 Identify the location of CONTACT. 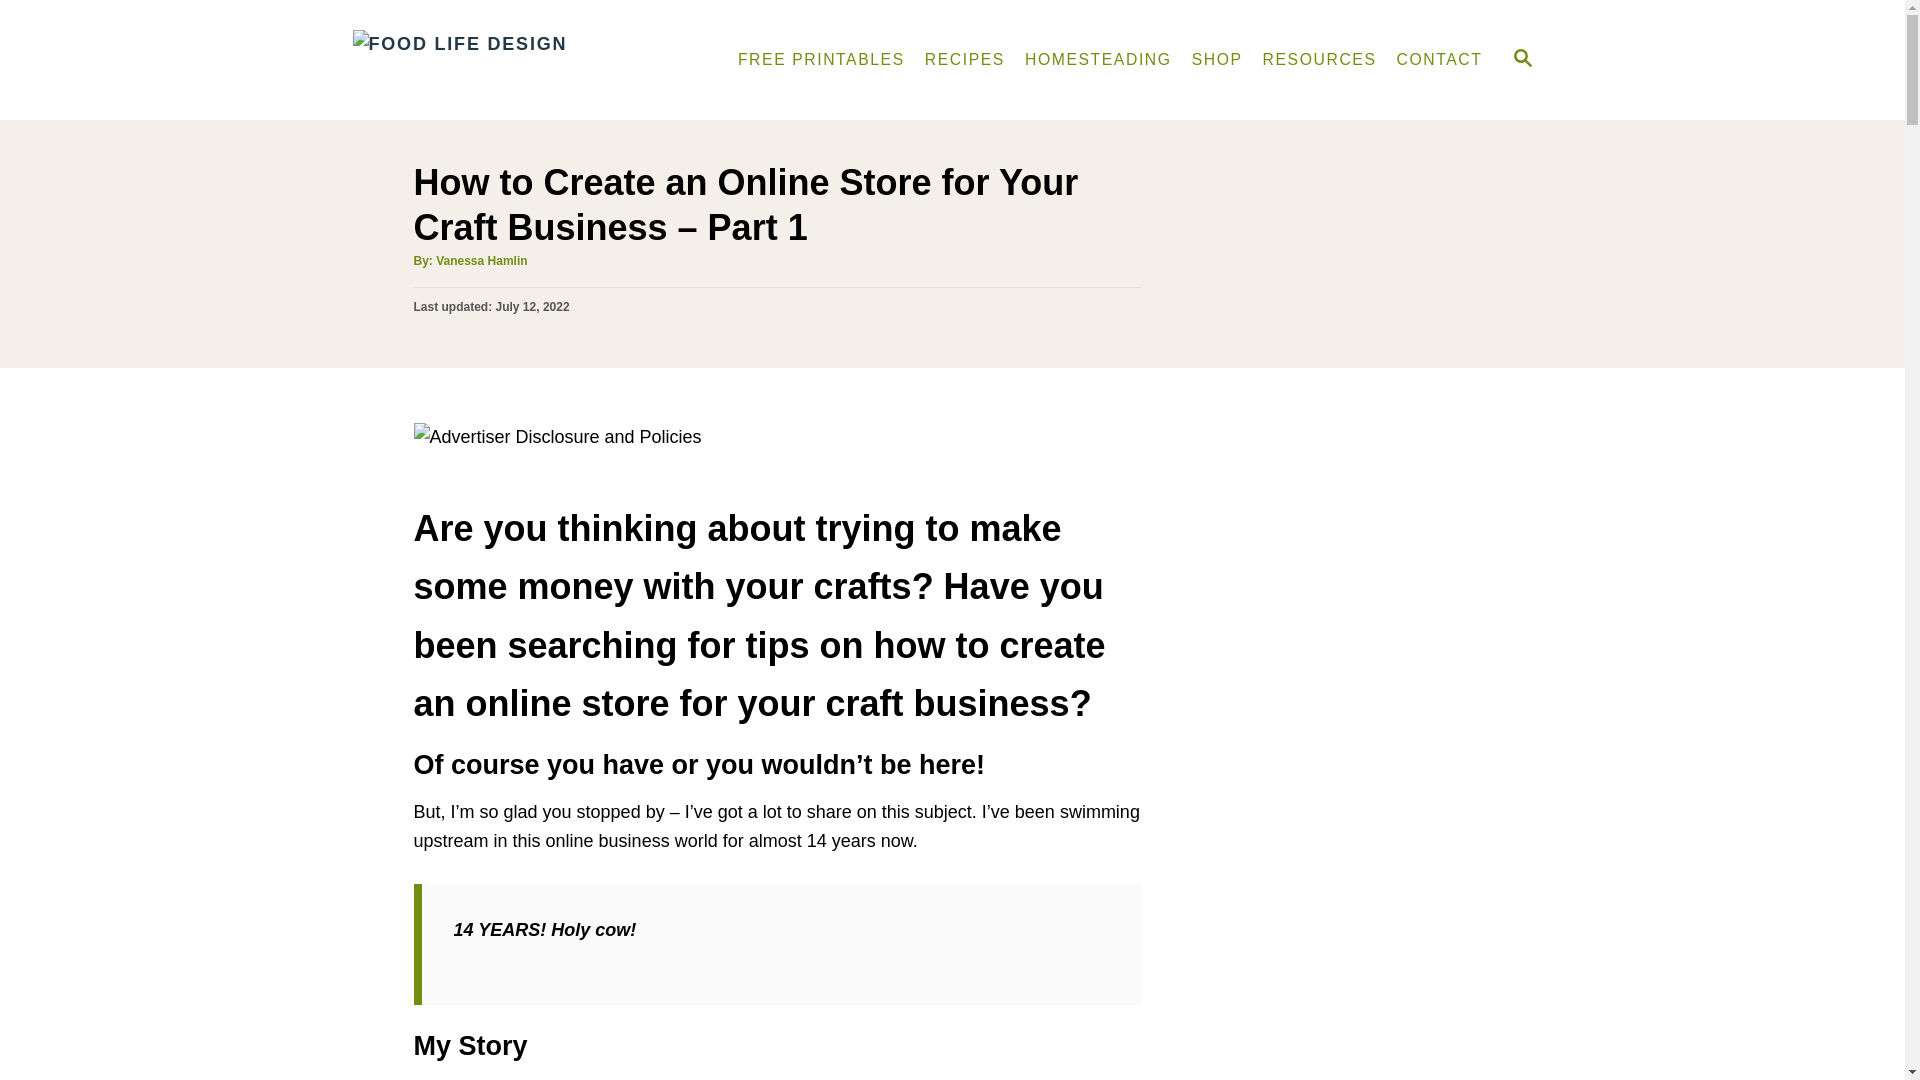
(1440, 59).